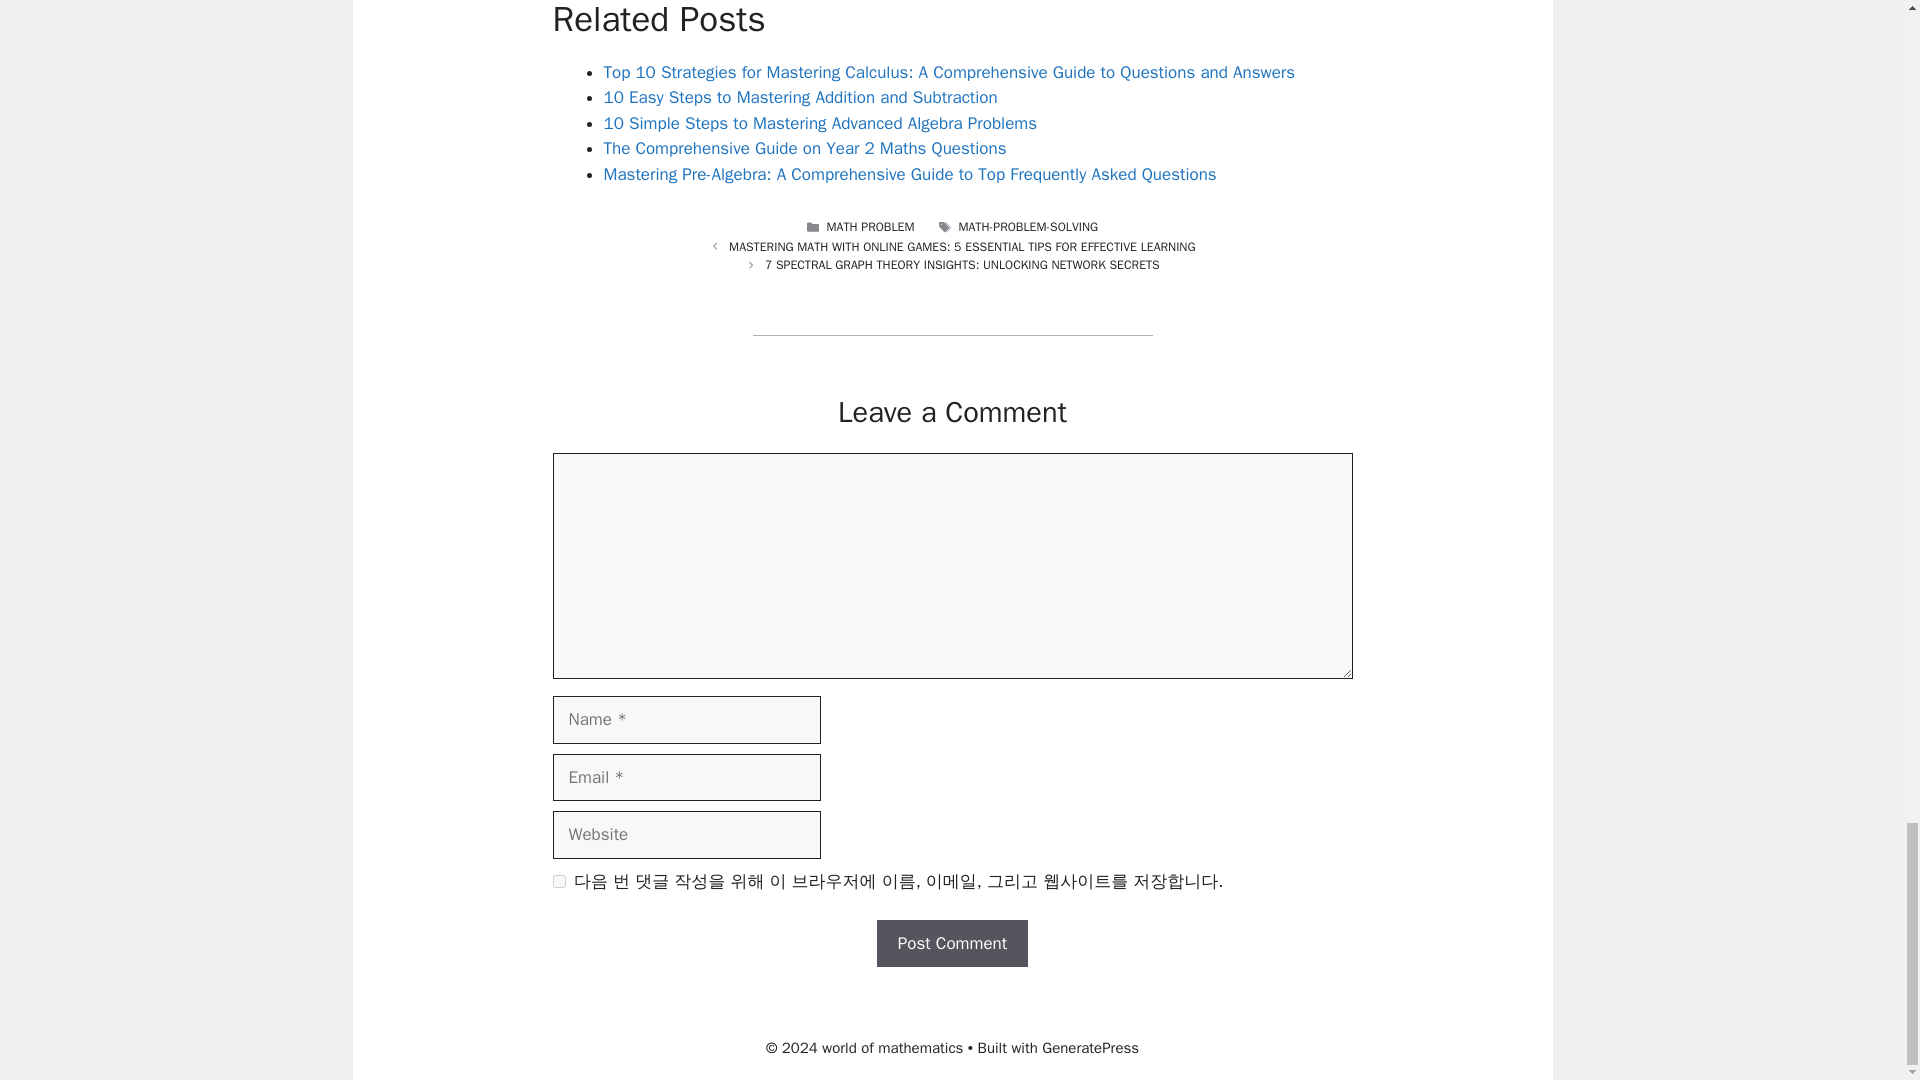 This screenshot has width=1920, height=1080. What do you see at coordinates (558, 880) in the screenshot?
I see `yes` at bounding box center [558, 880].